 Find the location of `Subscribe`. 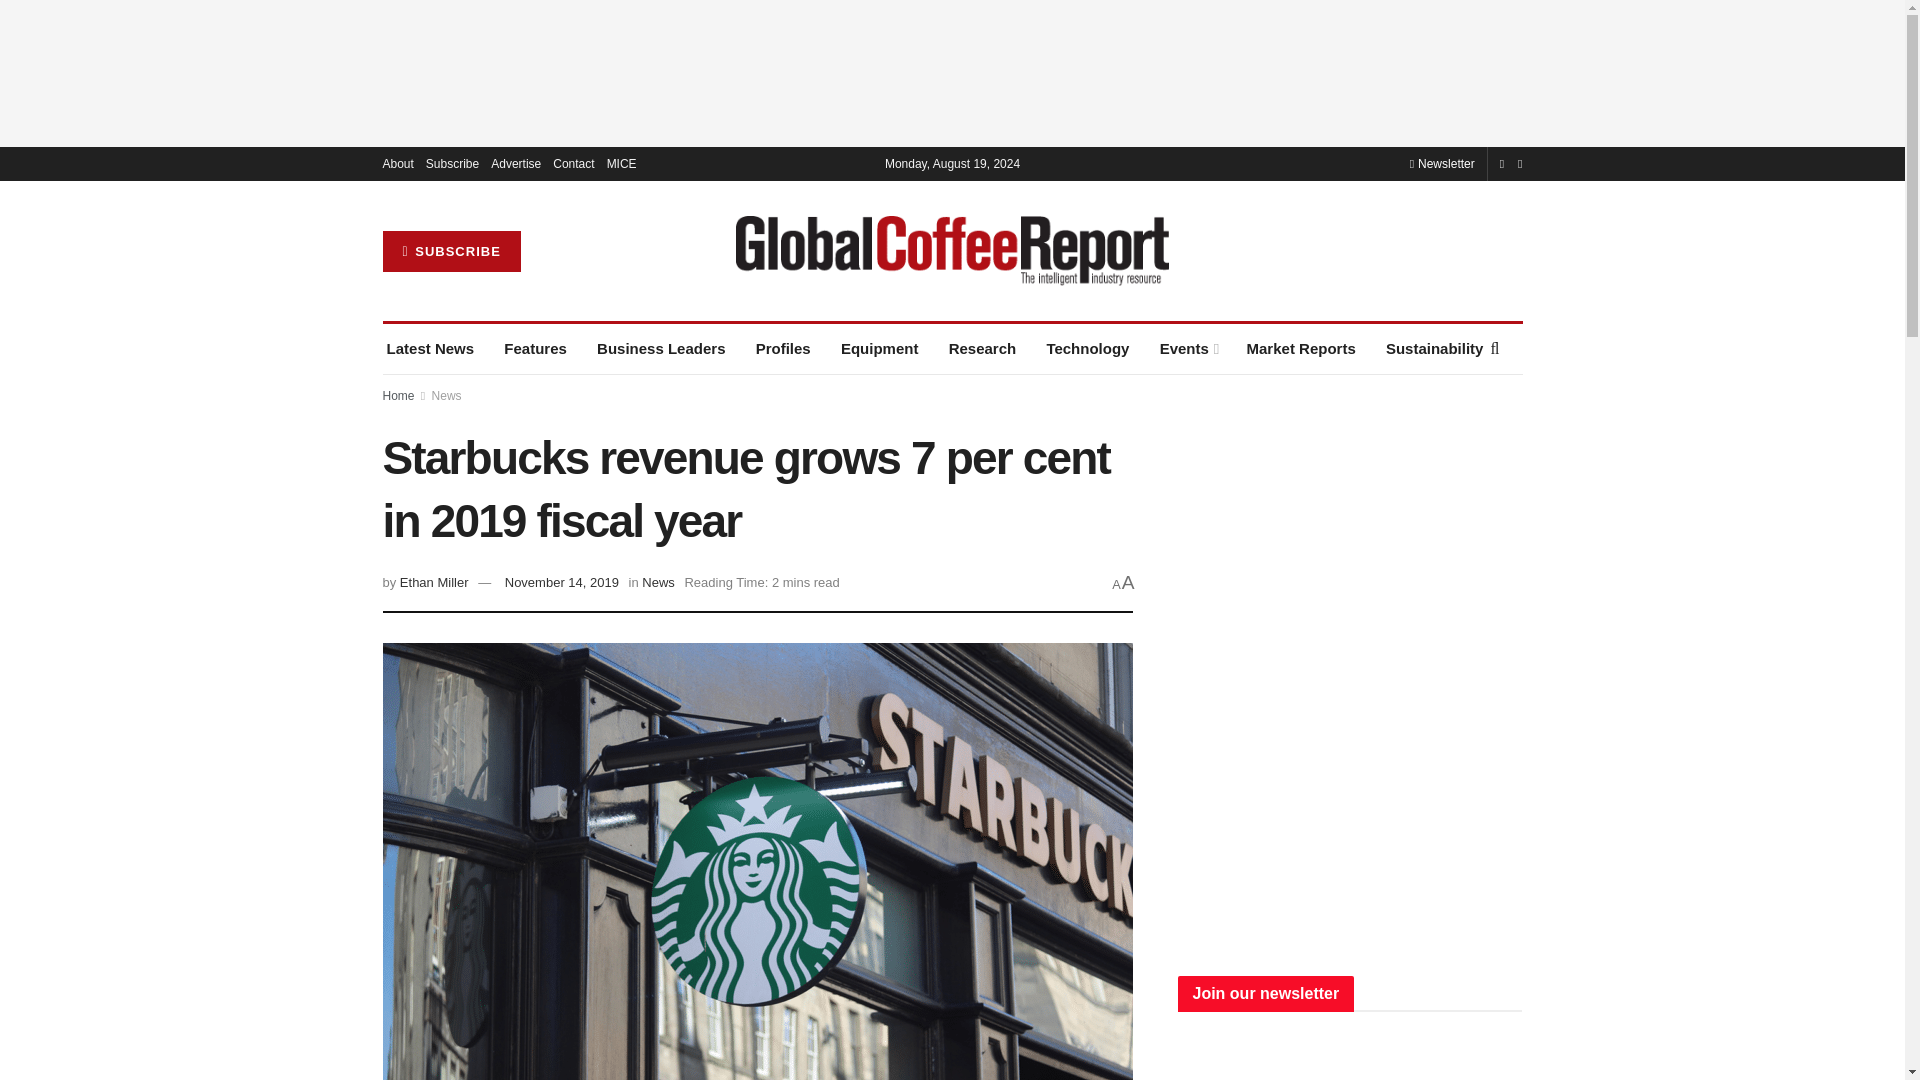

Subscribe is located at coordinates (452, 164).